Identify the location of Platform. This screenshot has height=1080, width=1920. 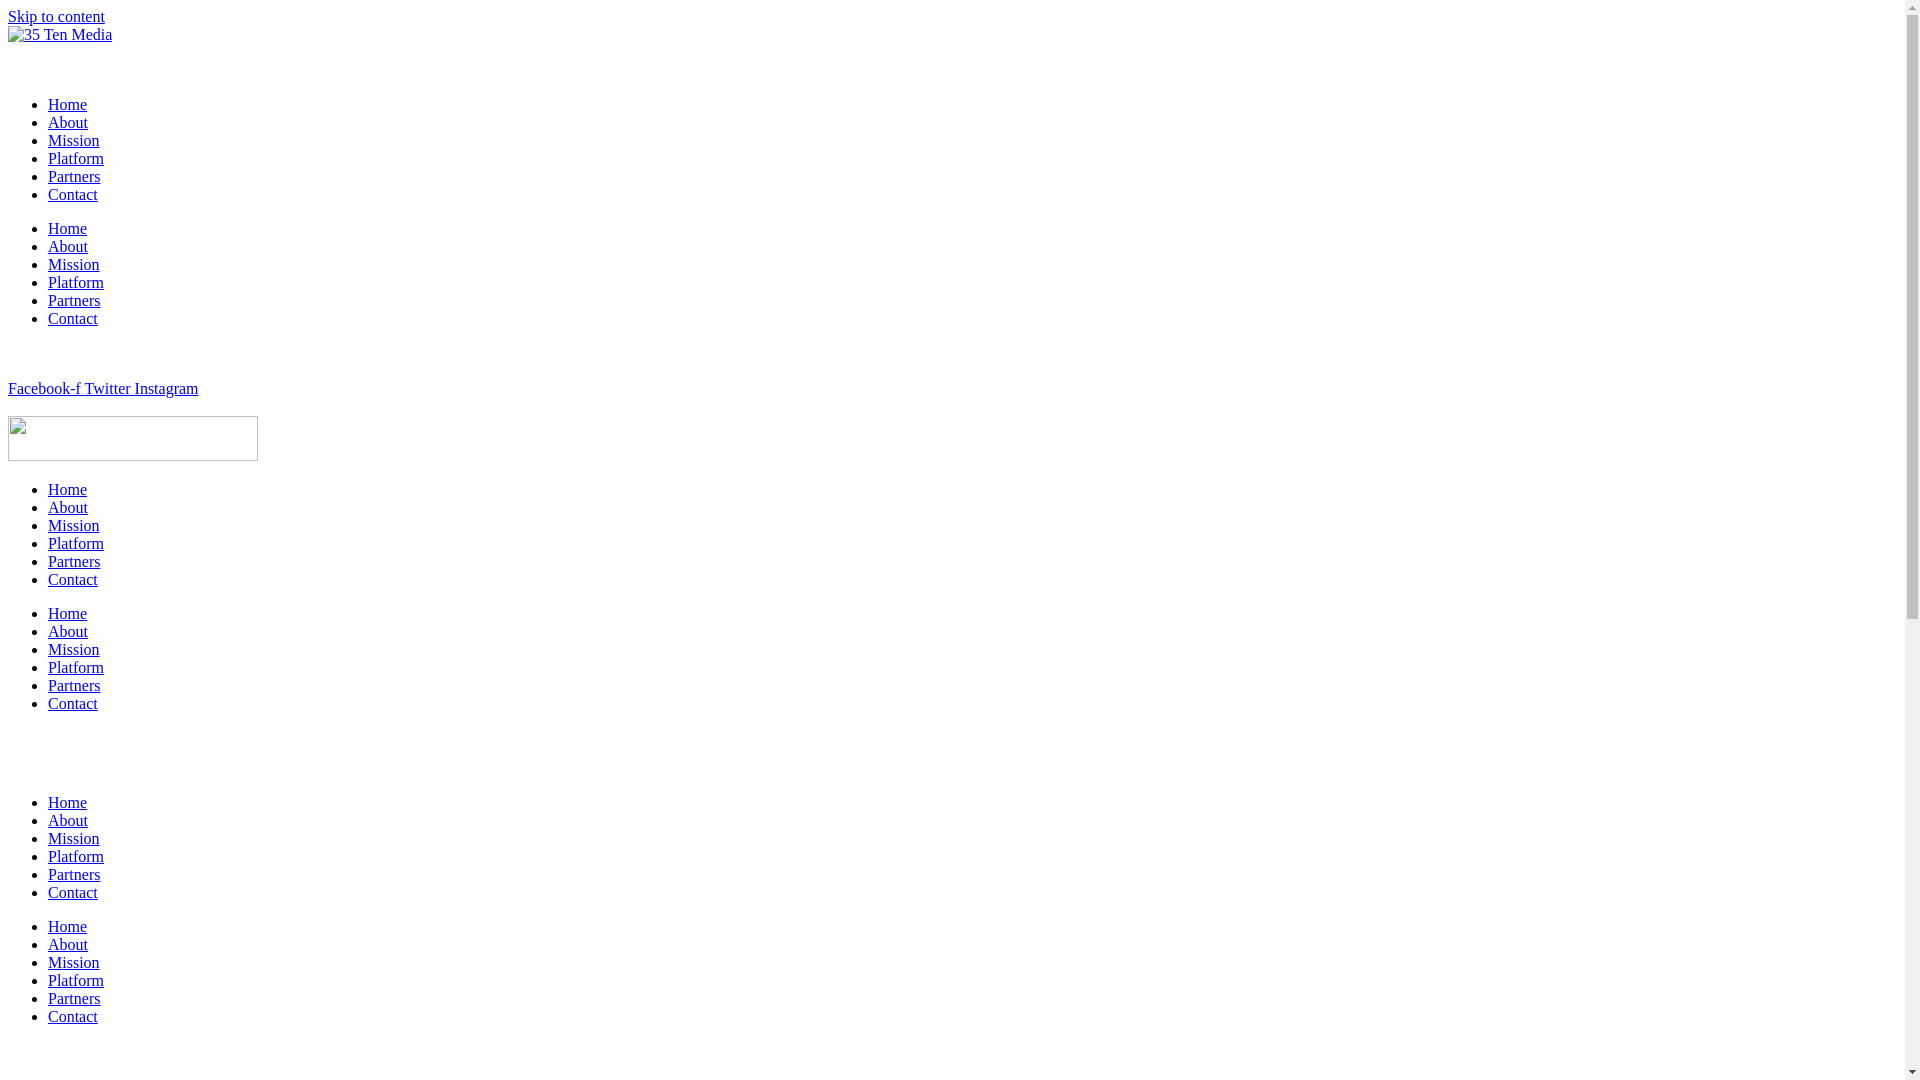
(76, 544).